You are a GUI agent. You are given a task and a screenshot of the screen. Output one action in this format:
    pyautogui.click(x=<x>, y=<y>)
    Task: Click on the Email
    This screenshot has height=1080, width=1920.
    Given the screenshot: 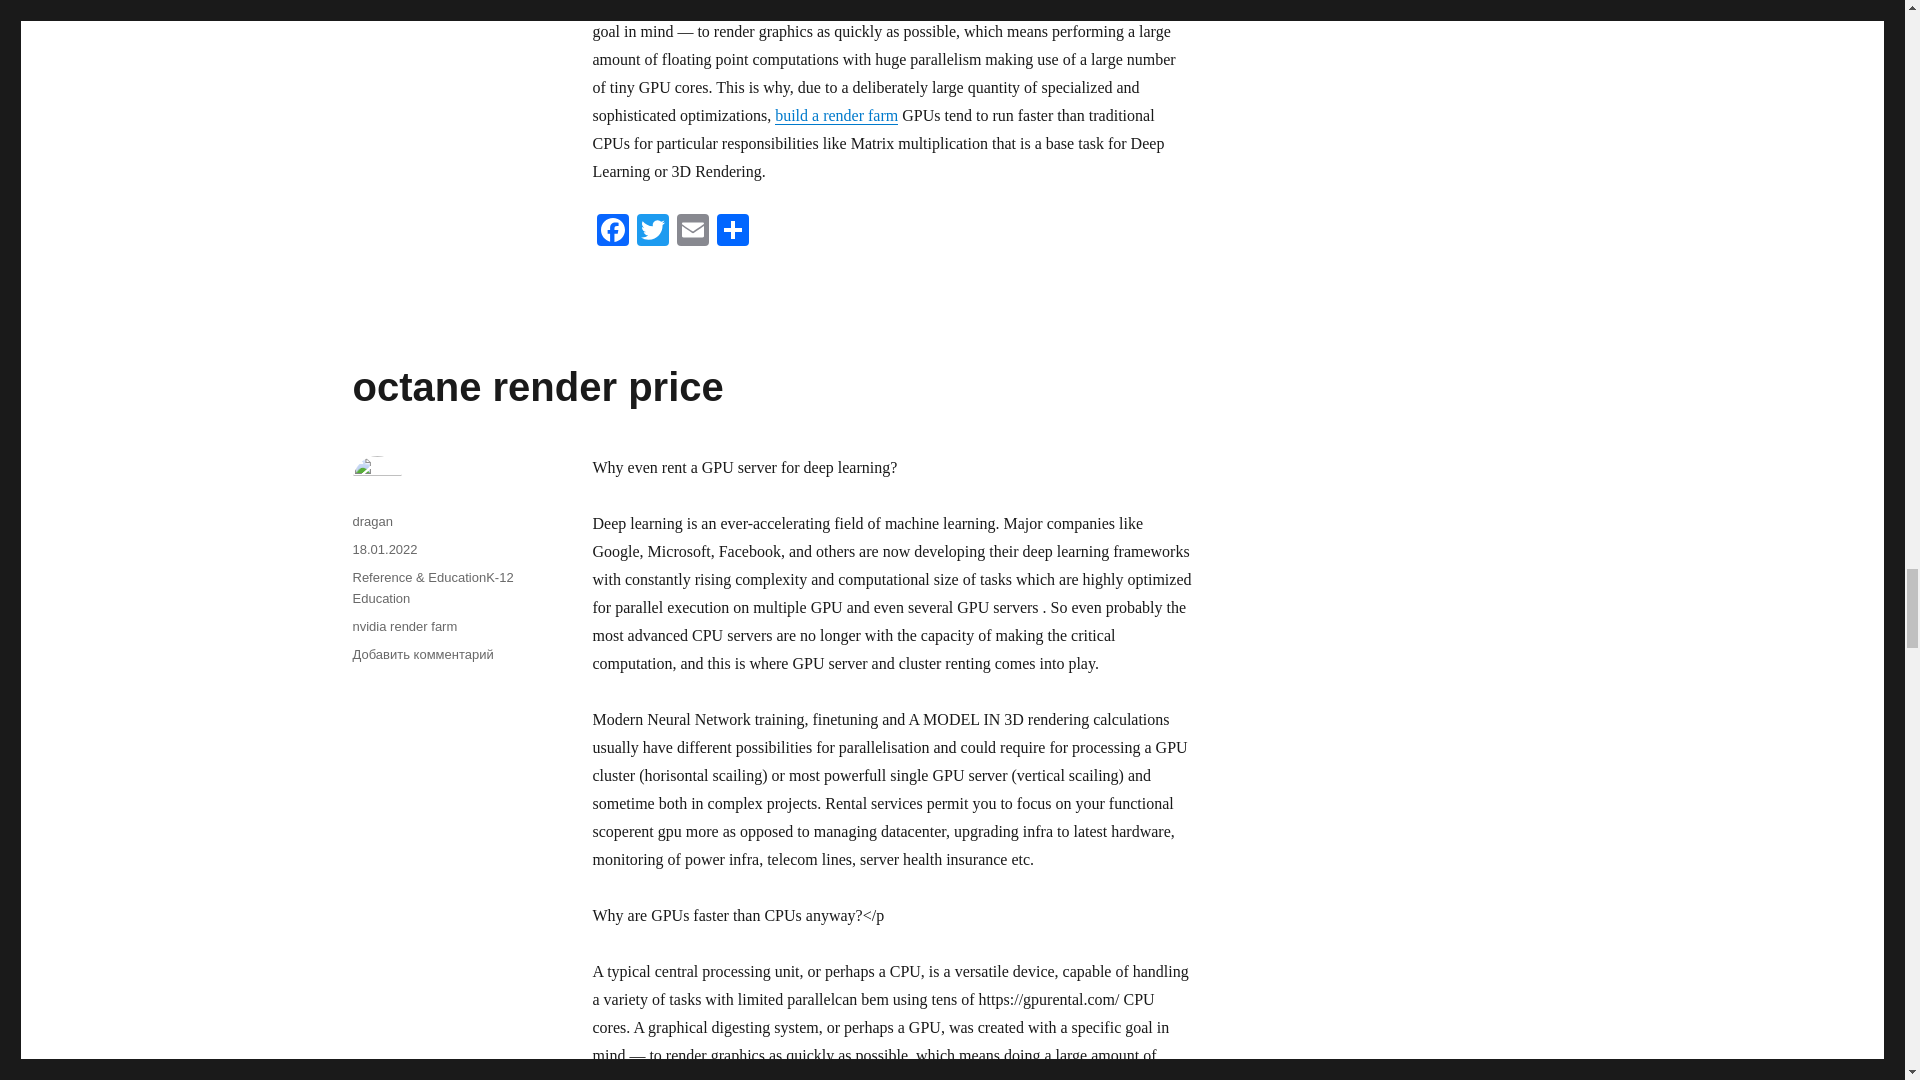 What is the action you would take?
    pyautogui.click(x=692, y=232)
    